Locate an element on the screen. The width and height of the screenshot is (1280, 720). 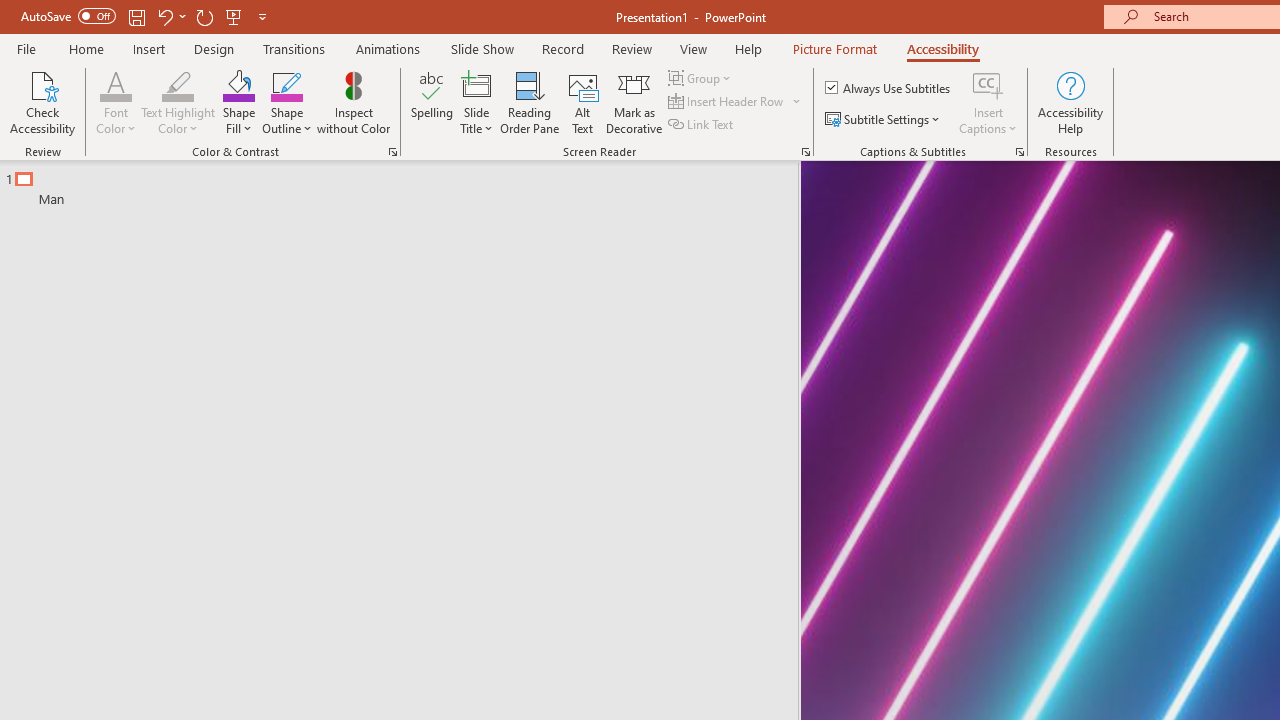
Shape Fill is located at coordinates (238, 102).